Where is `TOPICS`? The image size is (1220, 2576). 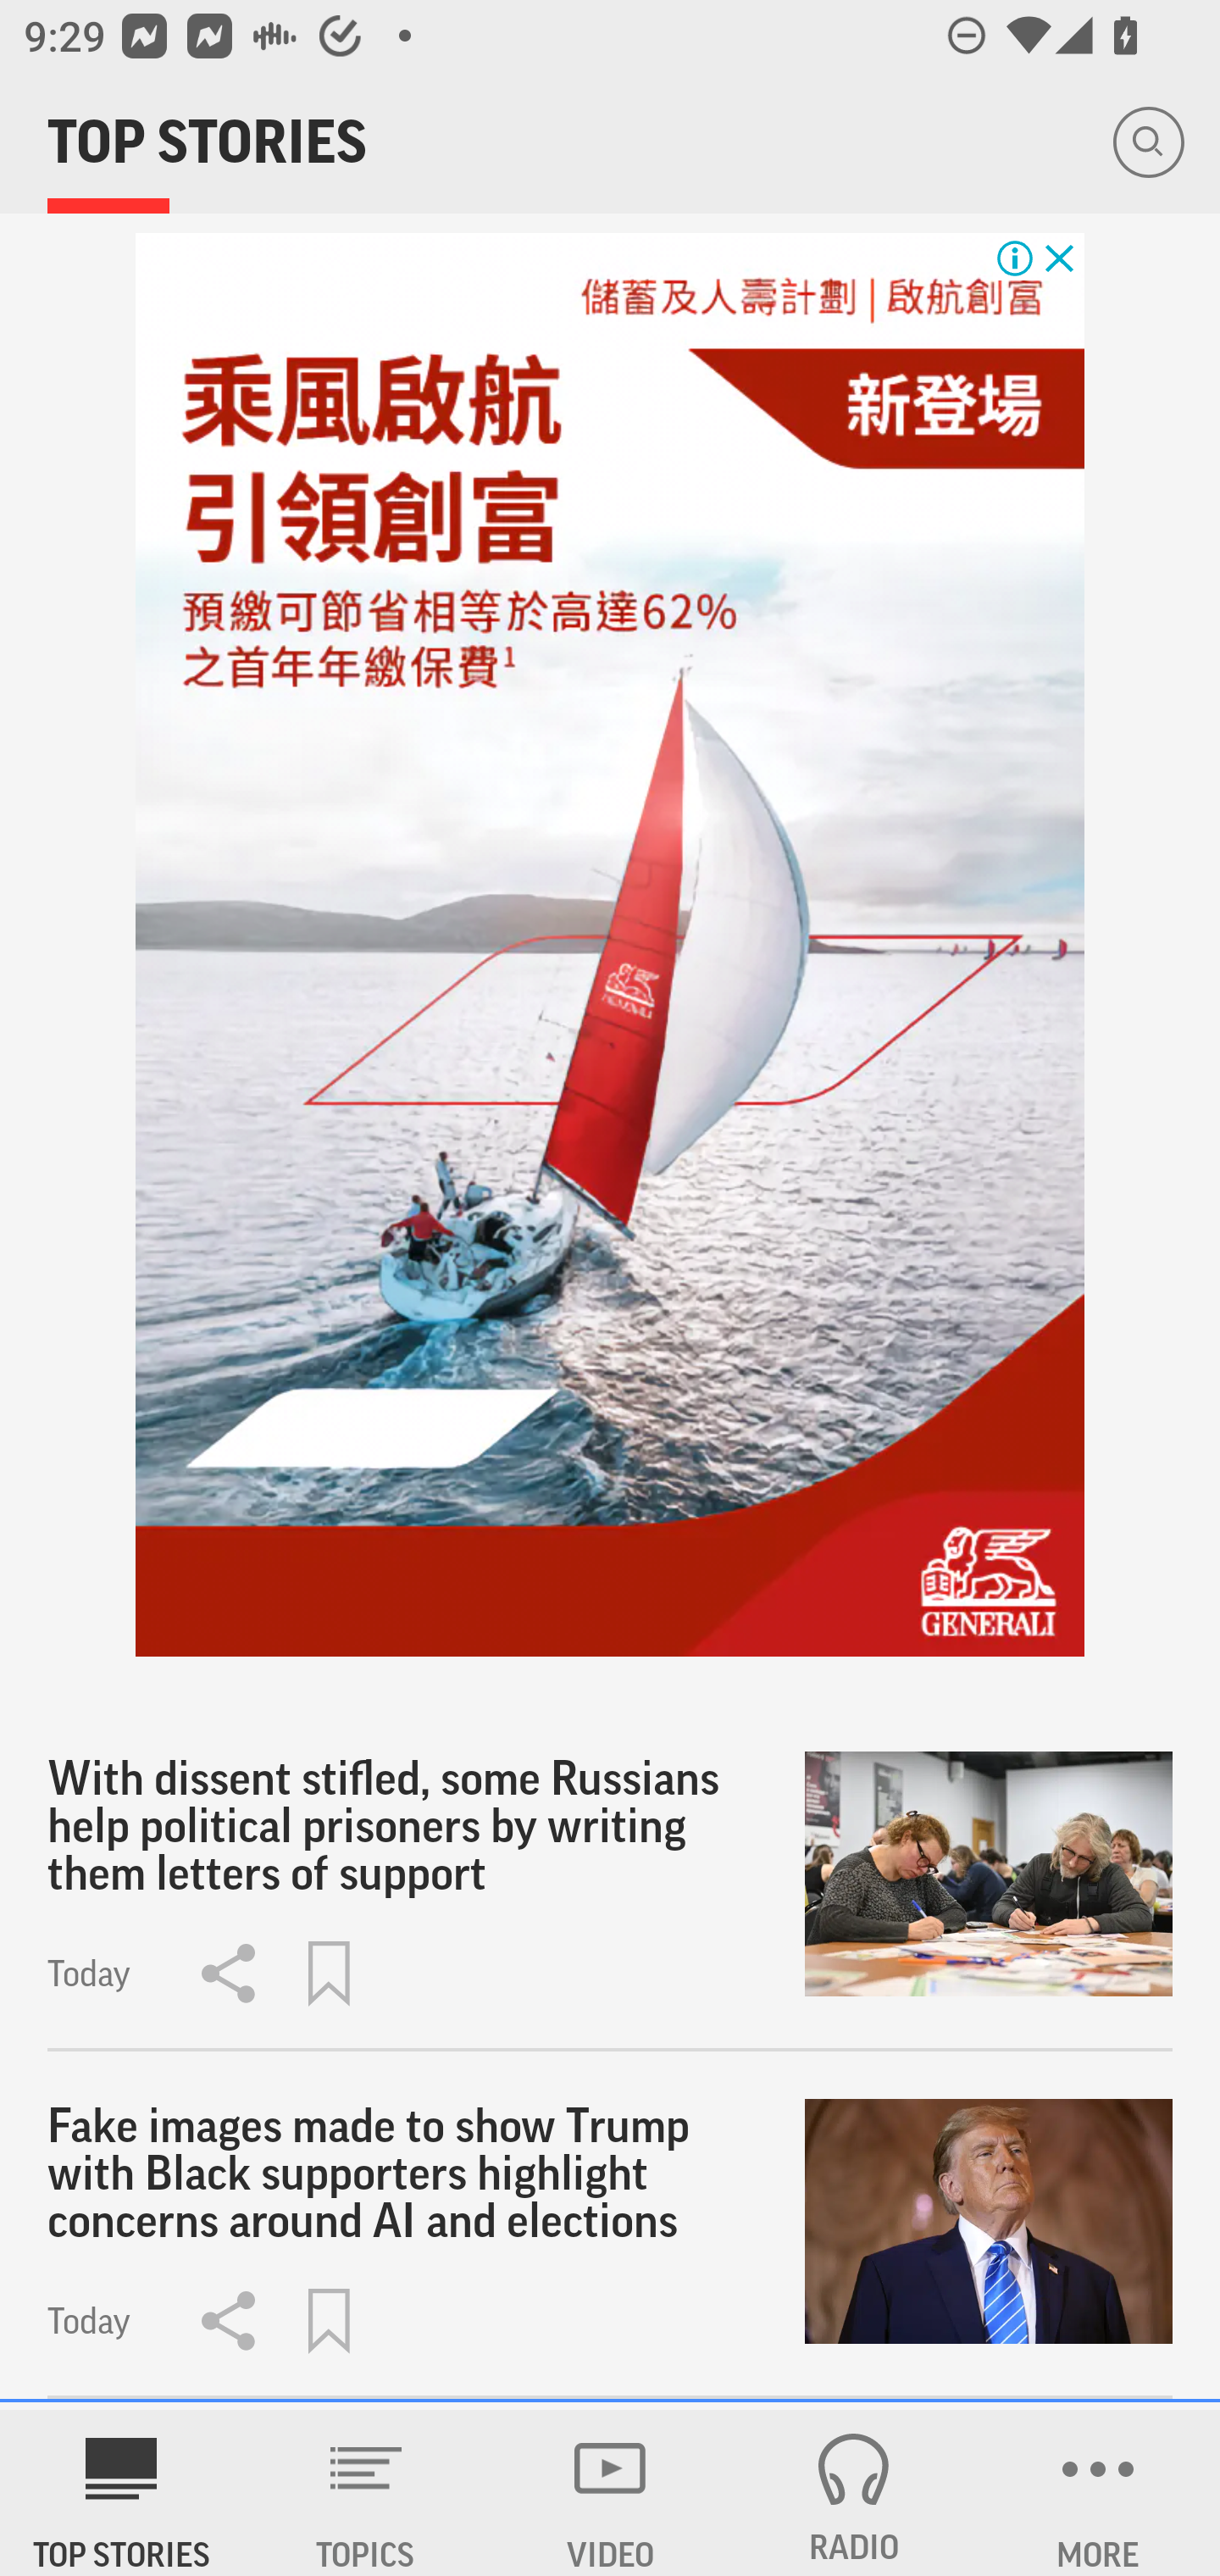
TOPICS is located at coordinates (366, 2493).